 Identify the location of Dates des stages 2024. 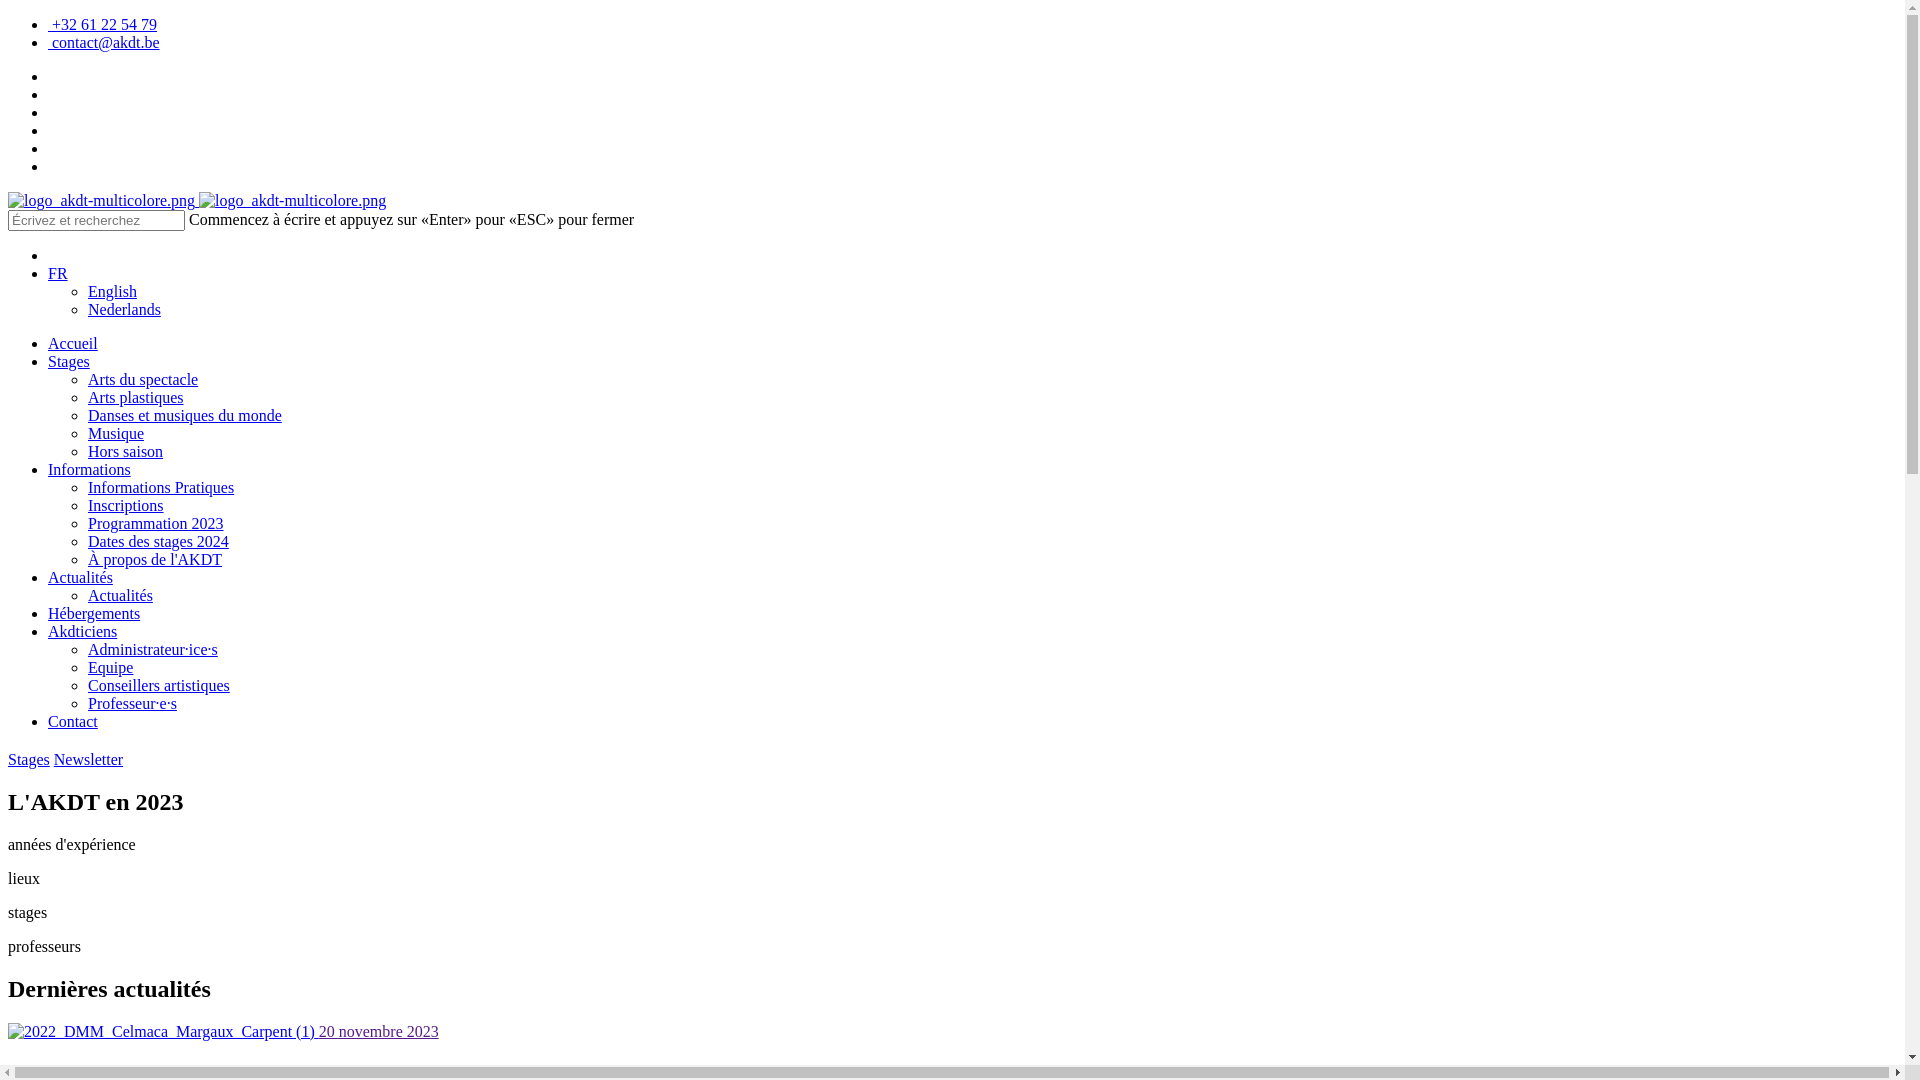
(158, 542).